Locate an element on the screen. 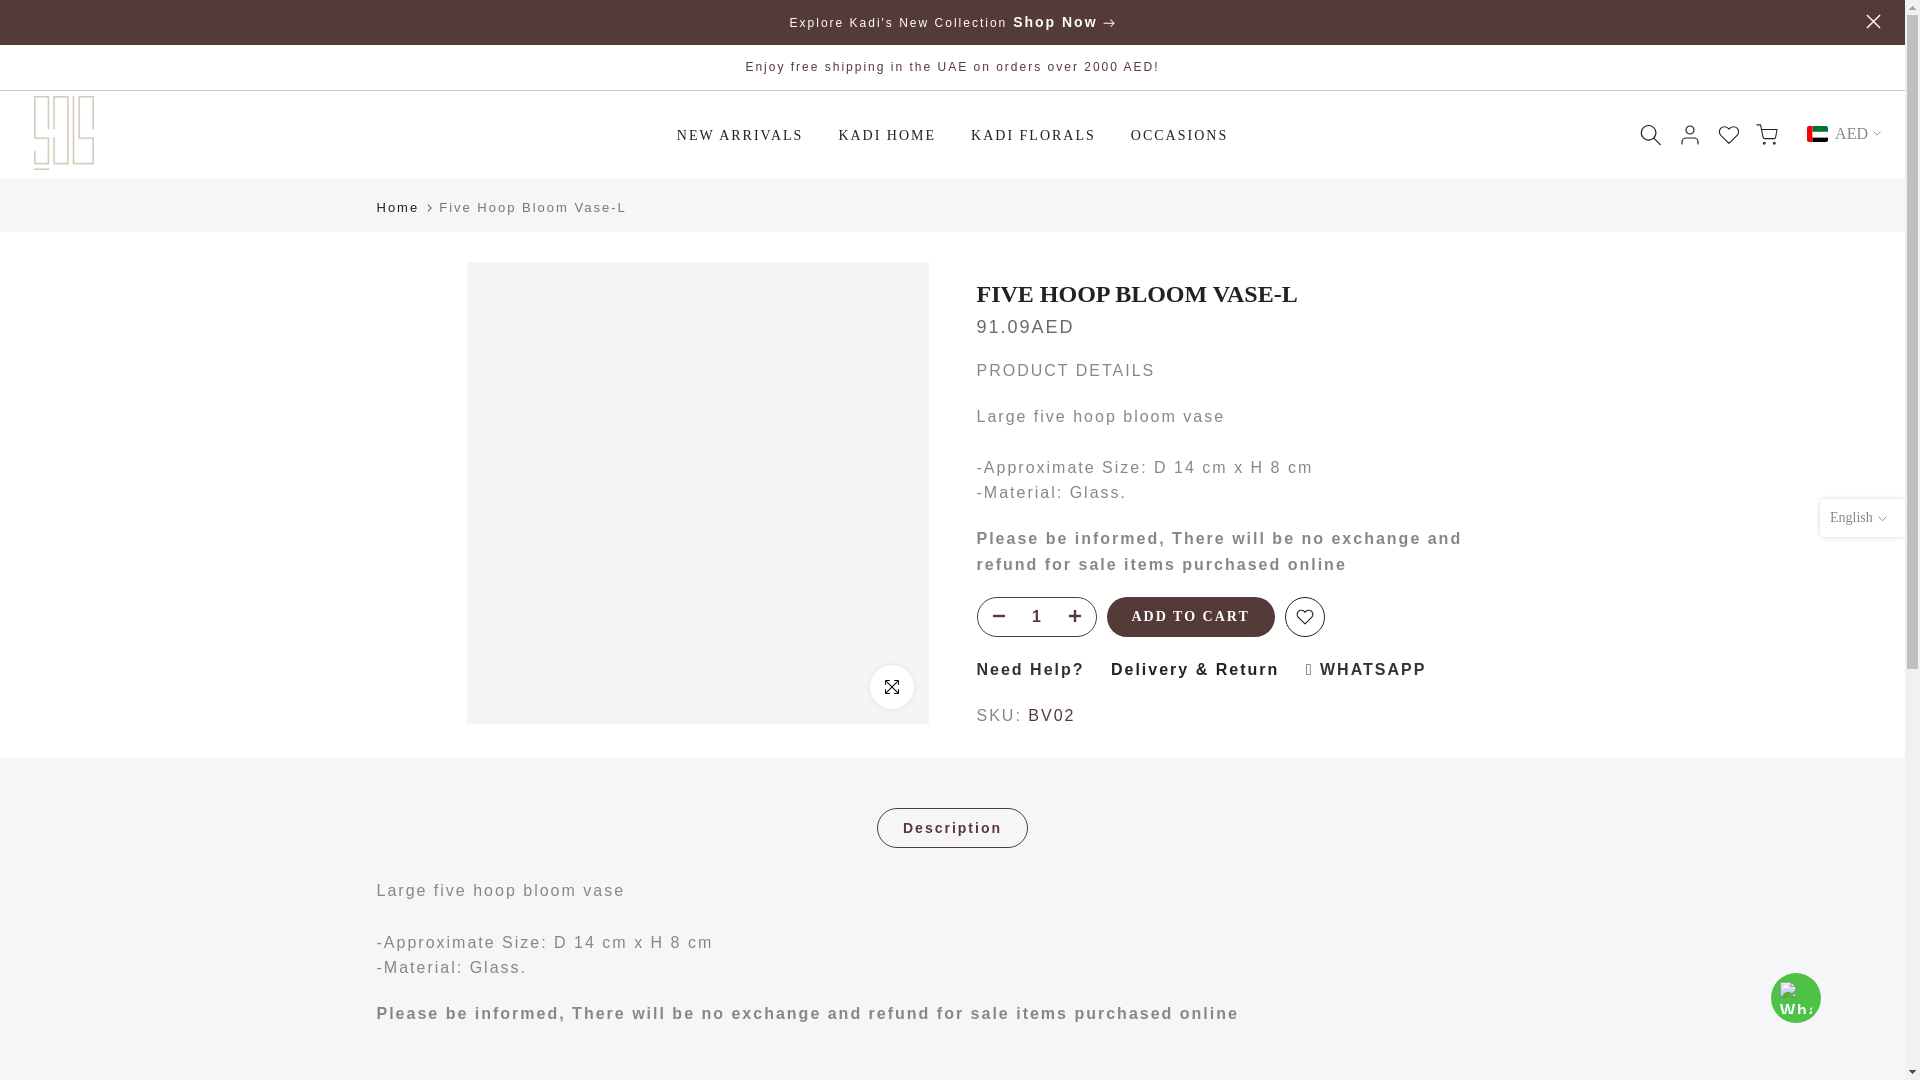 Image resolution: width=1920 pixels, height=1080 pixels. Skip to content is located at coordinates (14, 10).